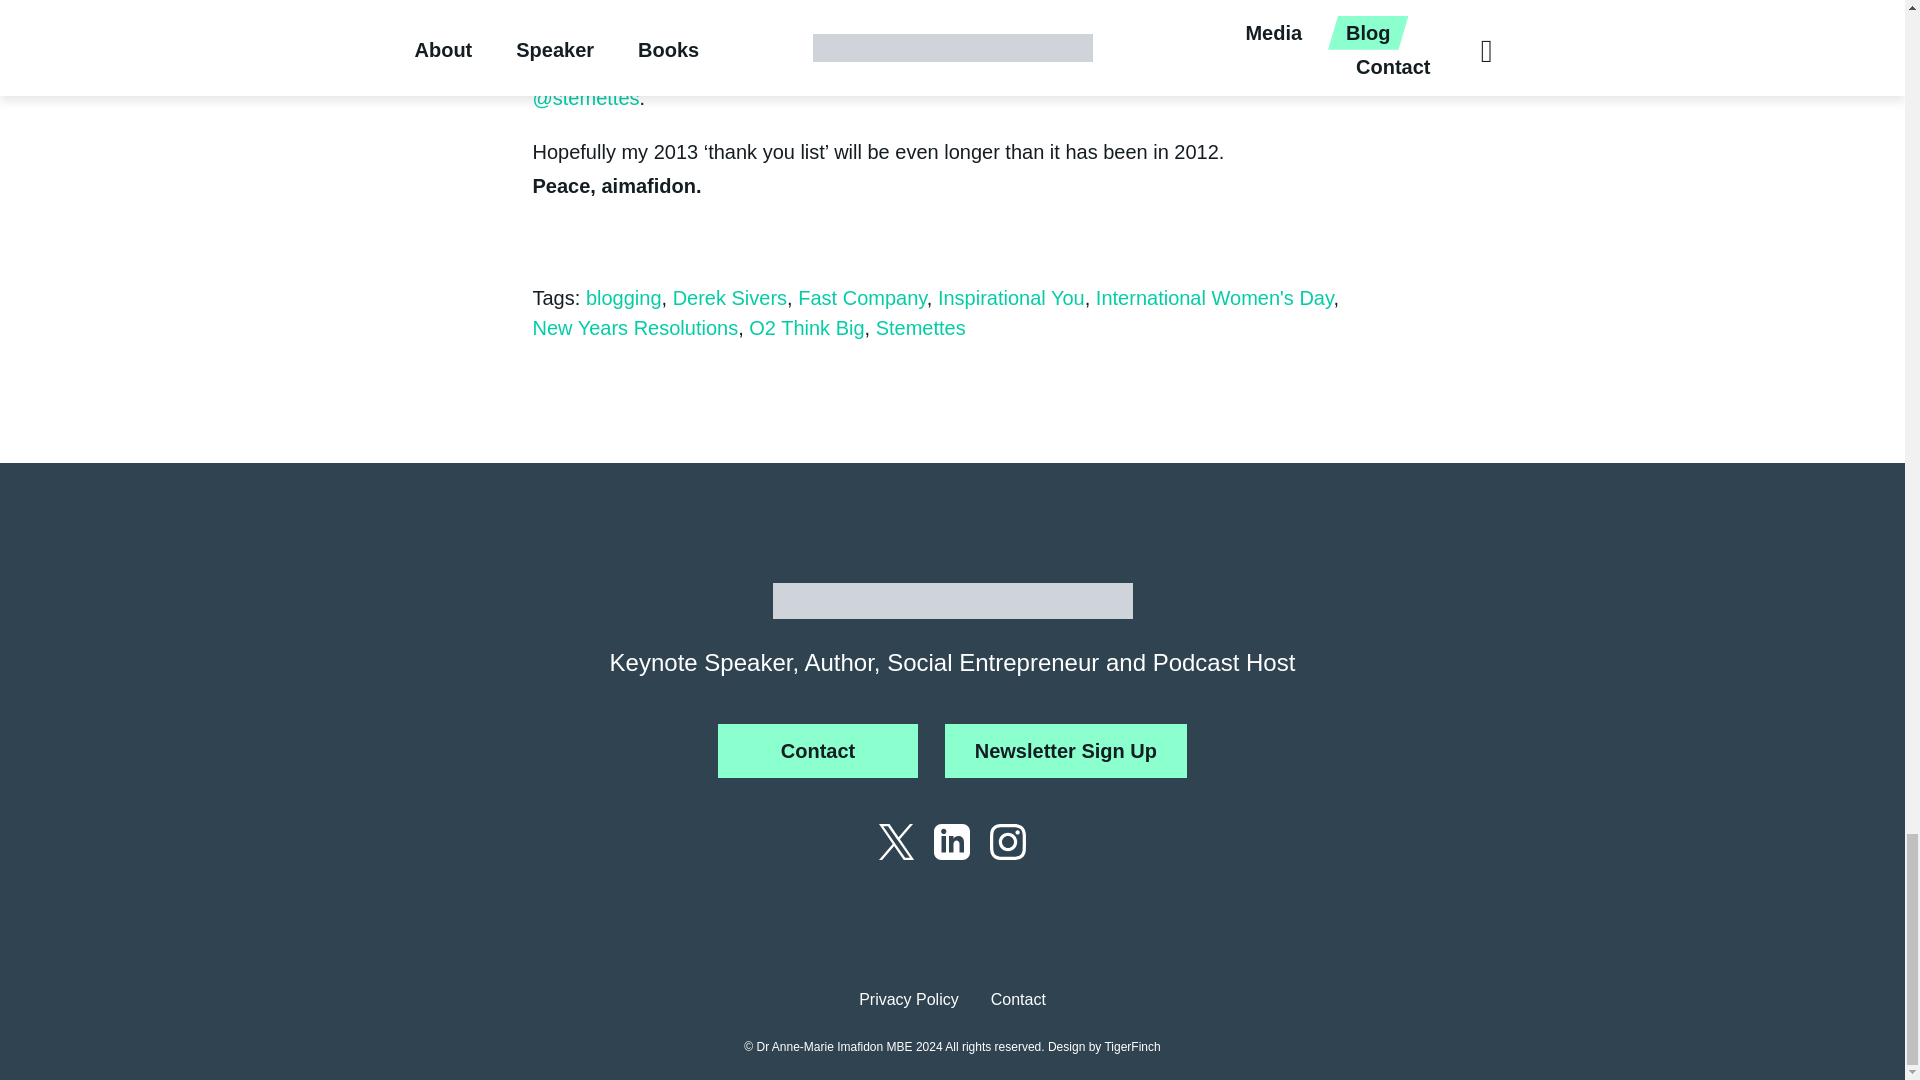 This screenshot has width=1920, height=1080. What do you see at coordinates (862, 298) in the screenshot?
I see `Fast Company` at bounding box center [862, 298].